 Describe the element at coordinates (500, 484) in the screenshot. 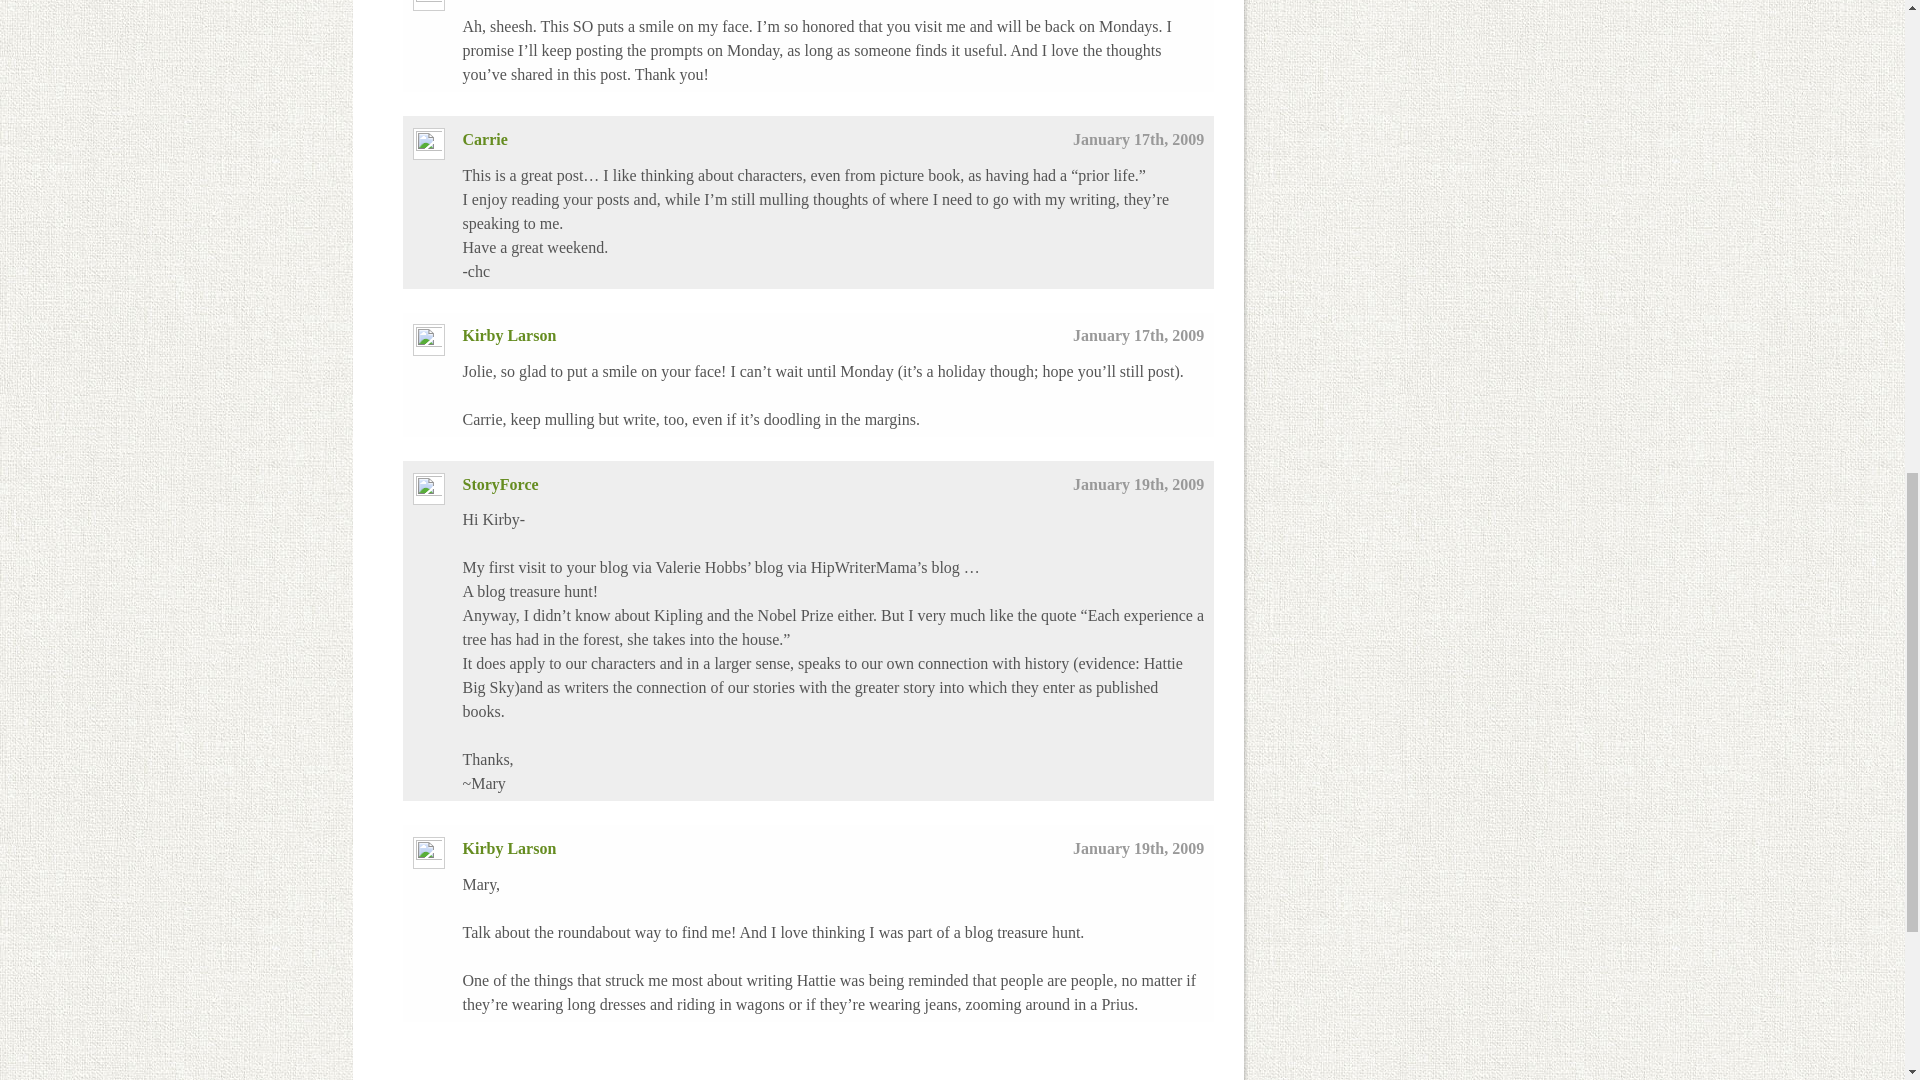

I see `StoryForce` at that location.